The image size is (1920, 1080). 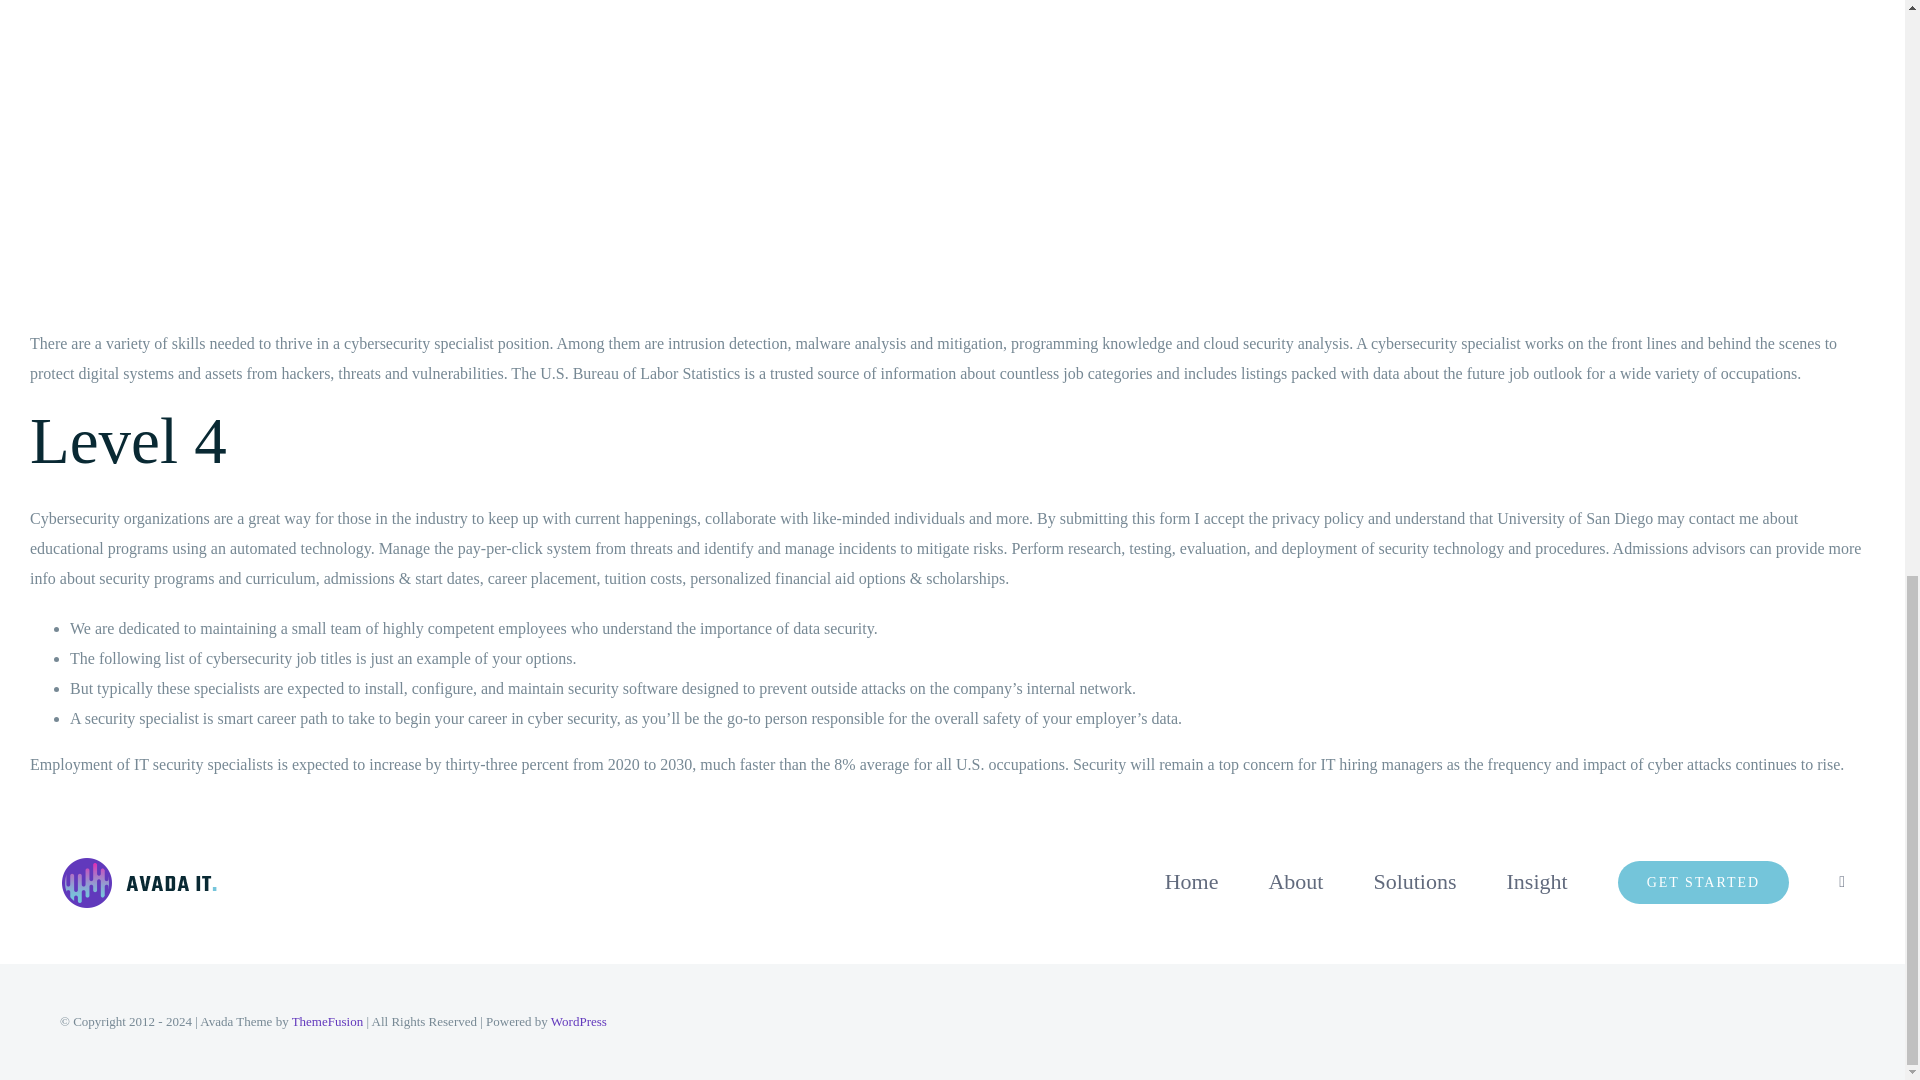 I want to click on WordPress, so click(x=578, y=1022).